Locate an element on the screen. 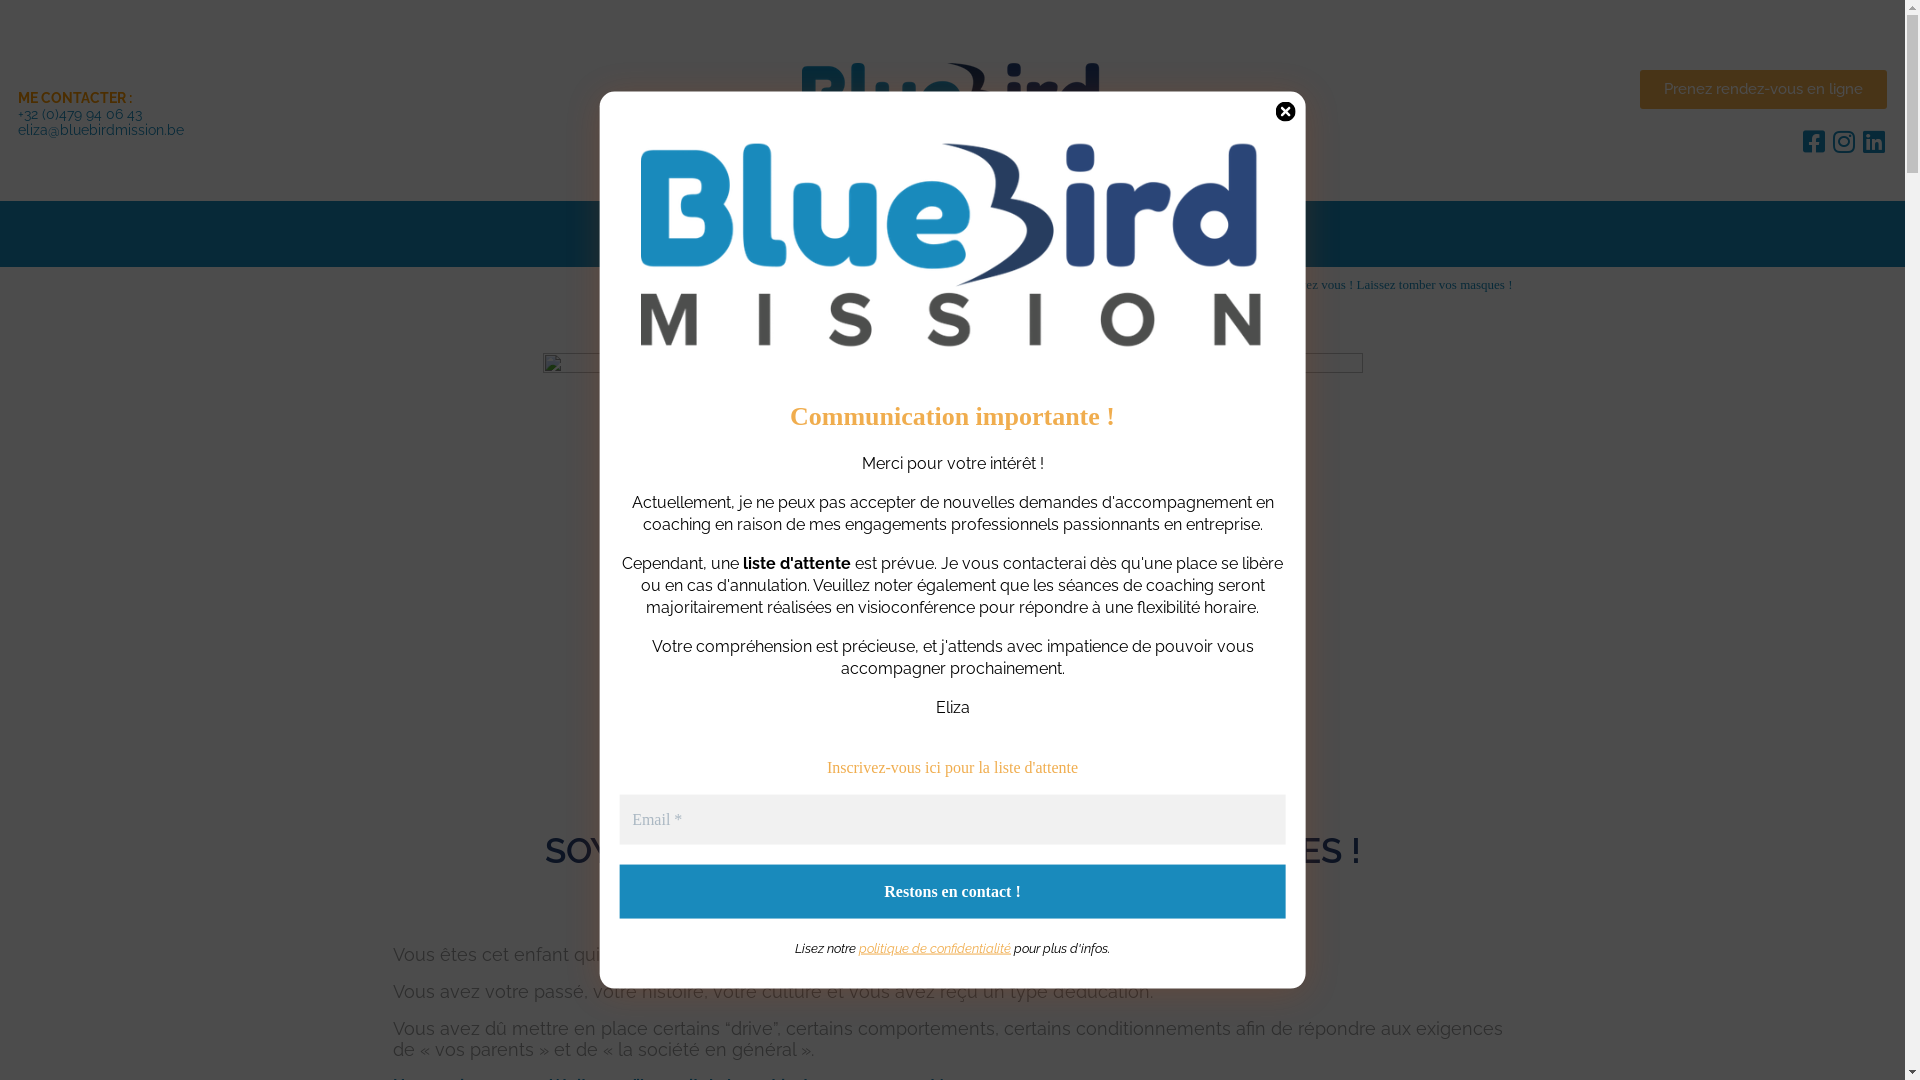  BlueBird Mission is located at coordinates (1070, 284).